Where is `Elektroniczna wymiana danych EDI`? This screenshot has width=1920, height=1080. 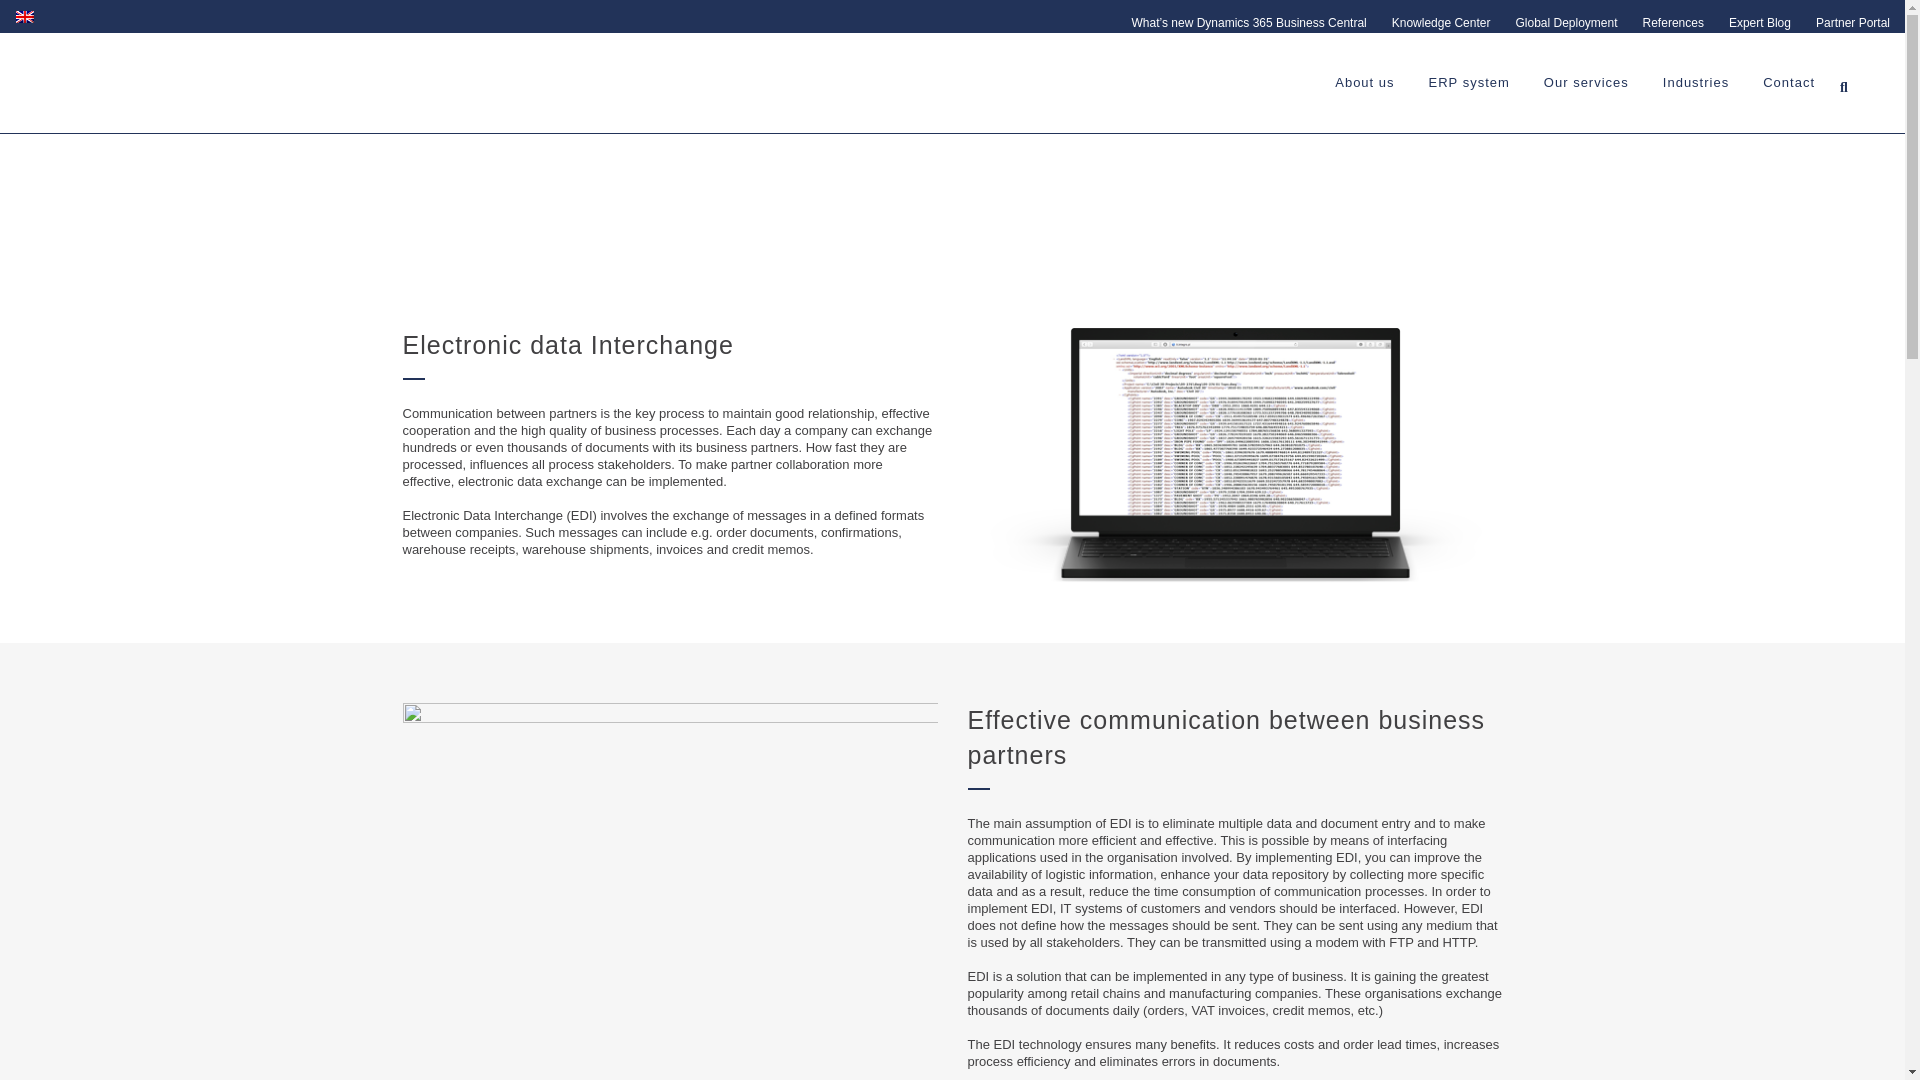 Elektroniczna wymiana danych EDI is located at coordinates (1235, 456).